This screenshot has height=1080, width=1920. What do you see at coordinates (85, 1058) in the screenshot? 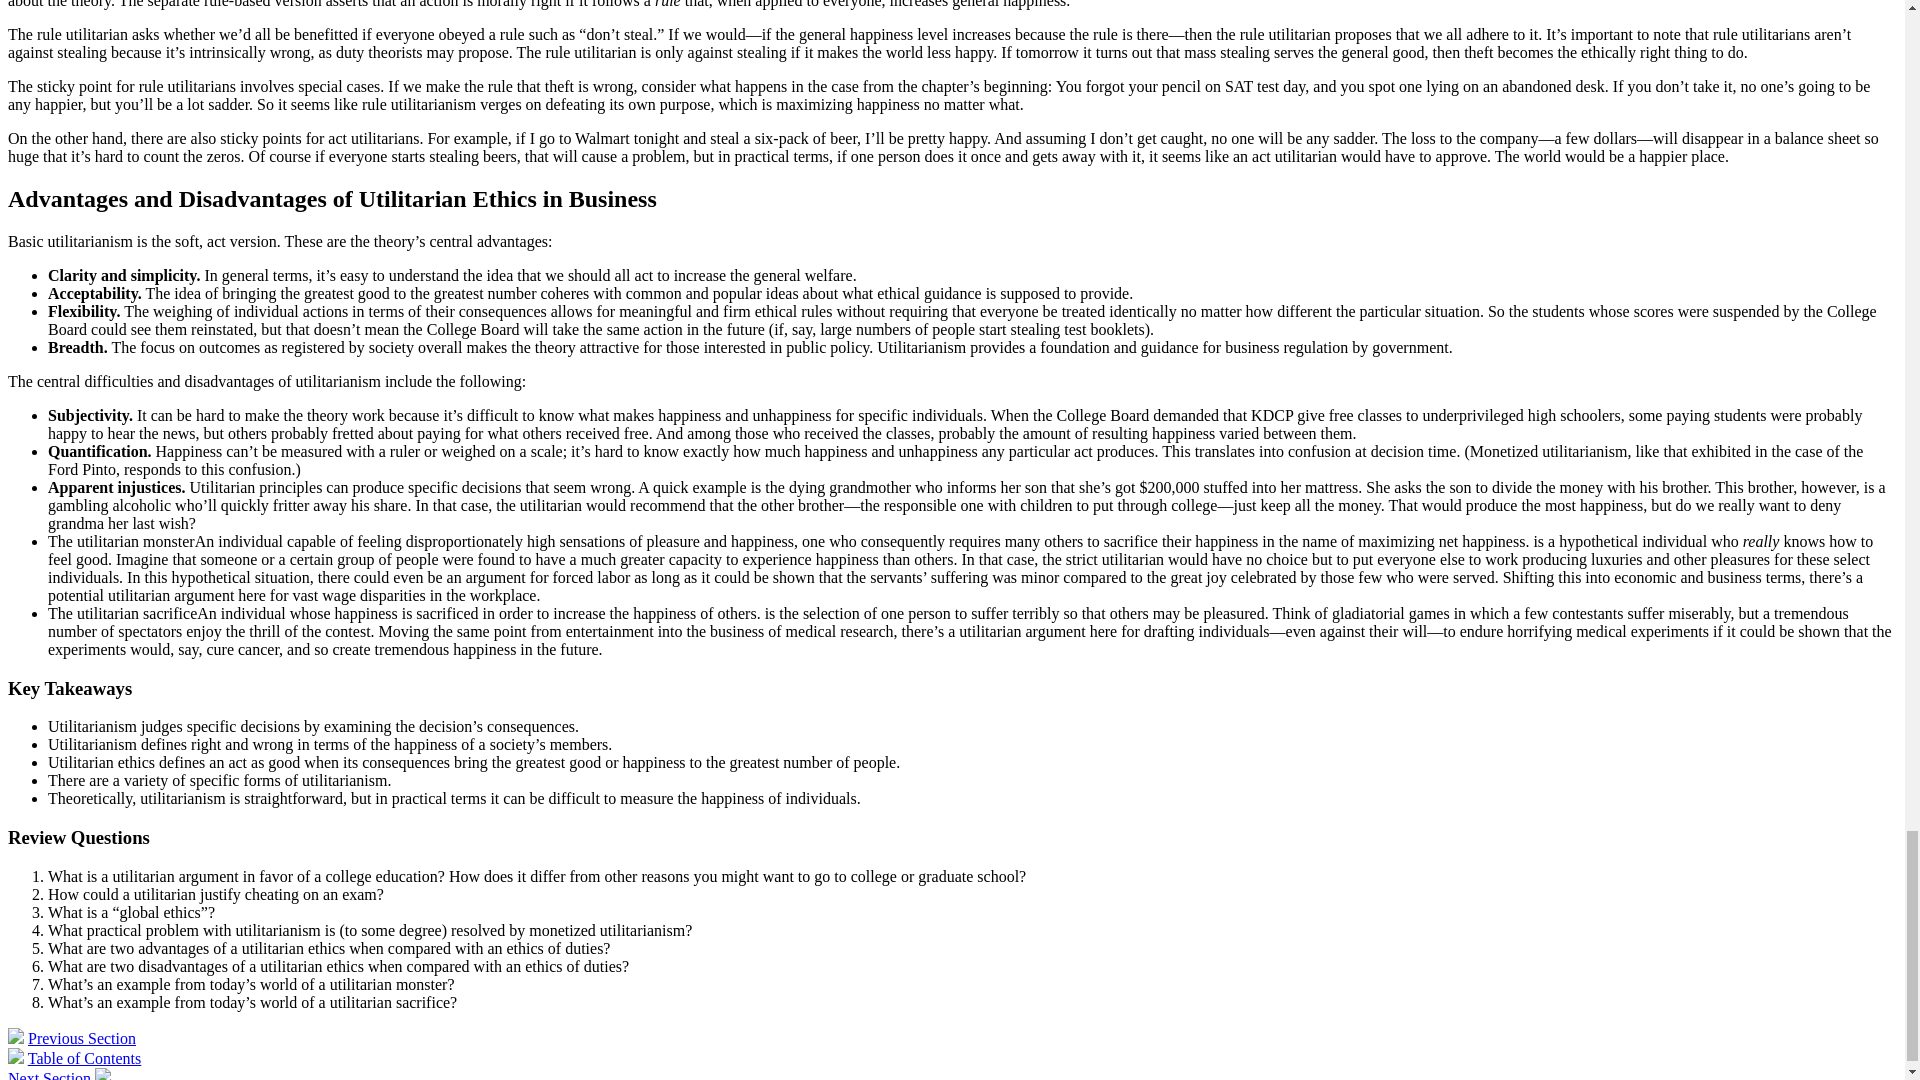
I see `Table of Contents` at bounding box center [85, 1058].